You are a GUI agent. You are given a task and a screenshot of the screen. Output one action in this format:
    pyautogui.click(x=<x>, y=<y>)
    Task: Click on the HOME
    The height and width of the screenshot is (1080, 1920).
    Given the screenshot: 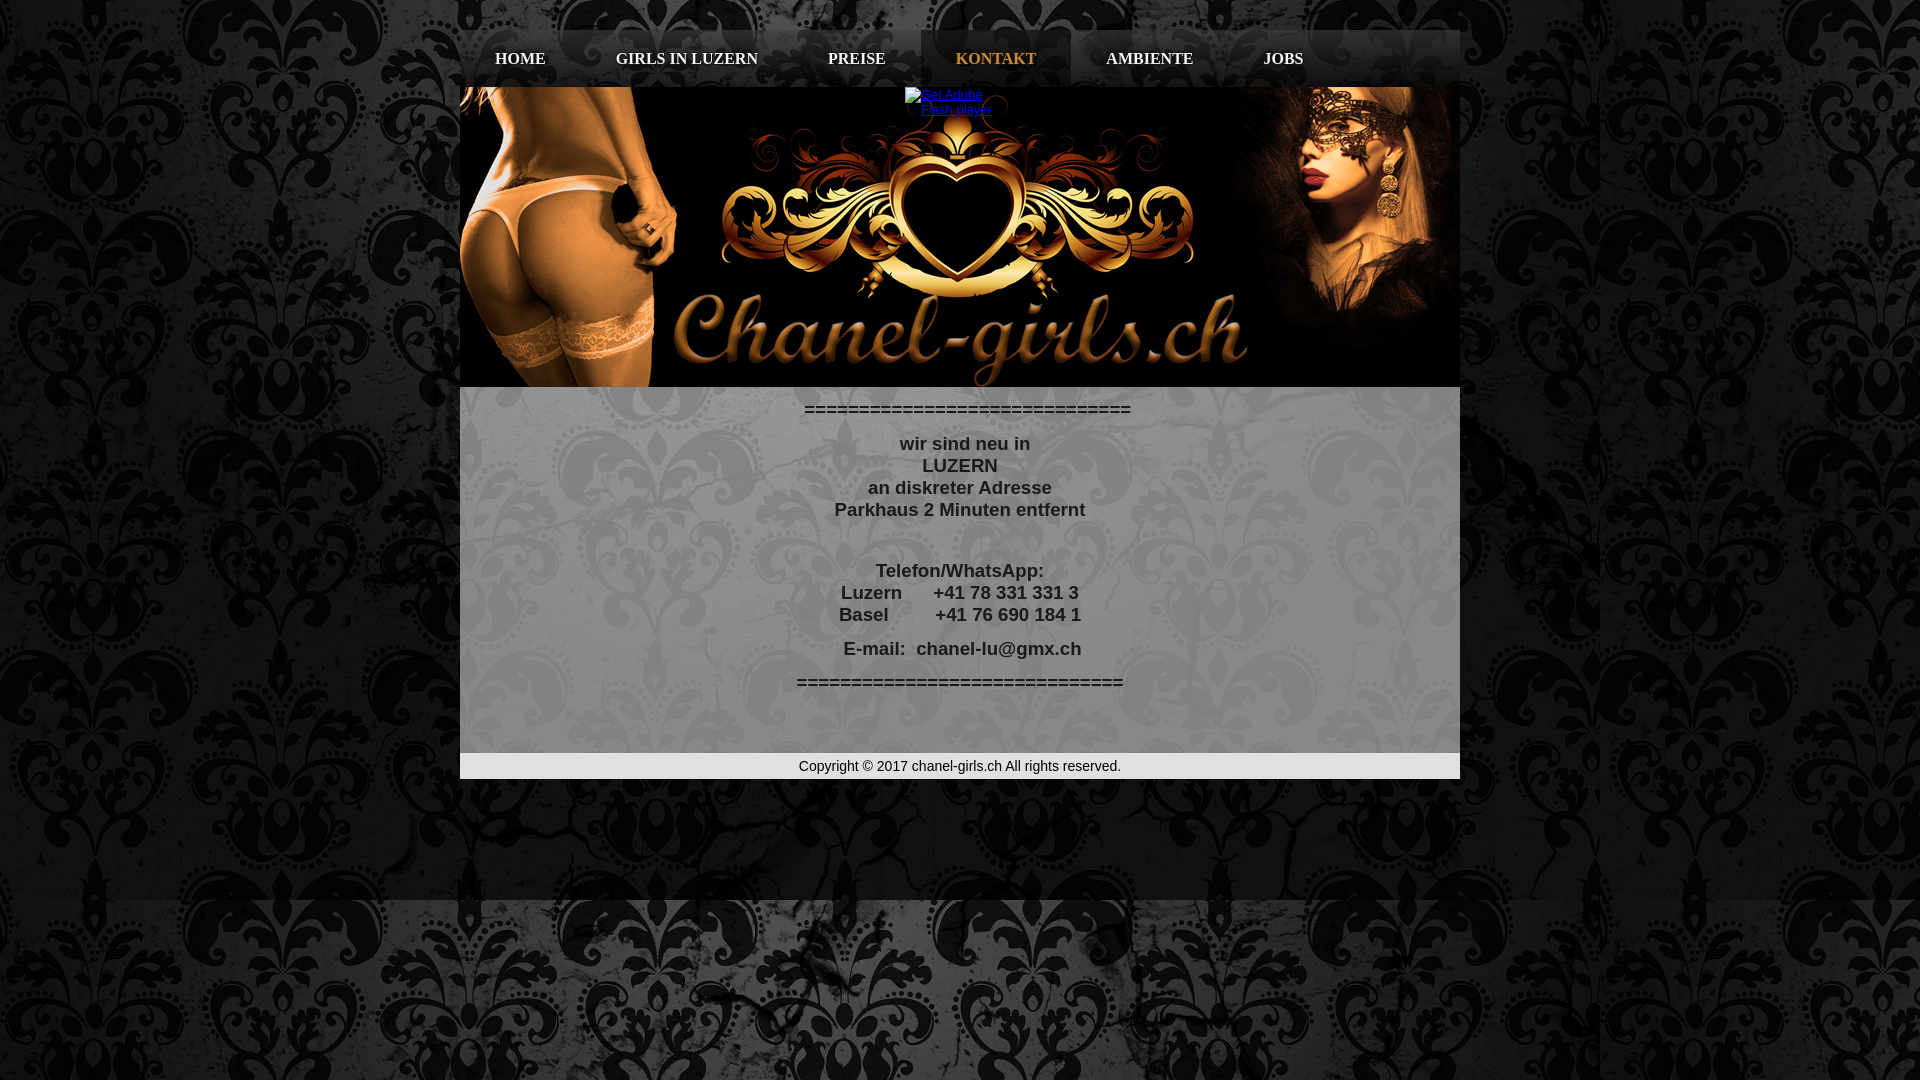 What is the action you would take?
    pyautogui.click(x=520, y=58)
    